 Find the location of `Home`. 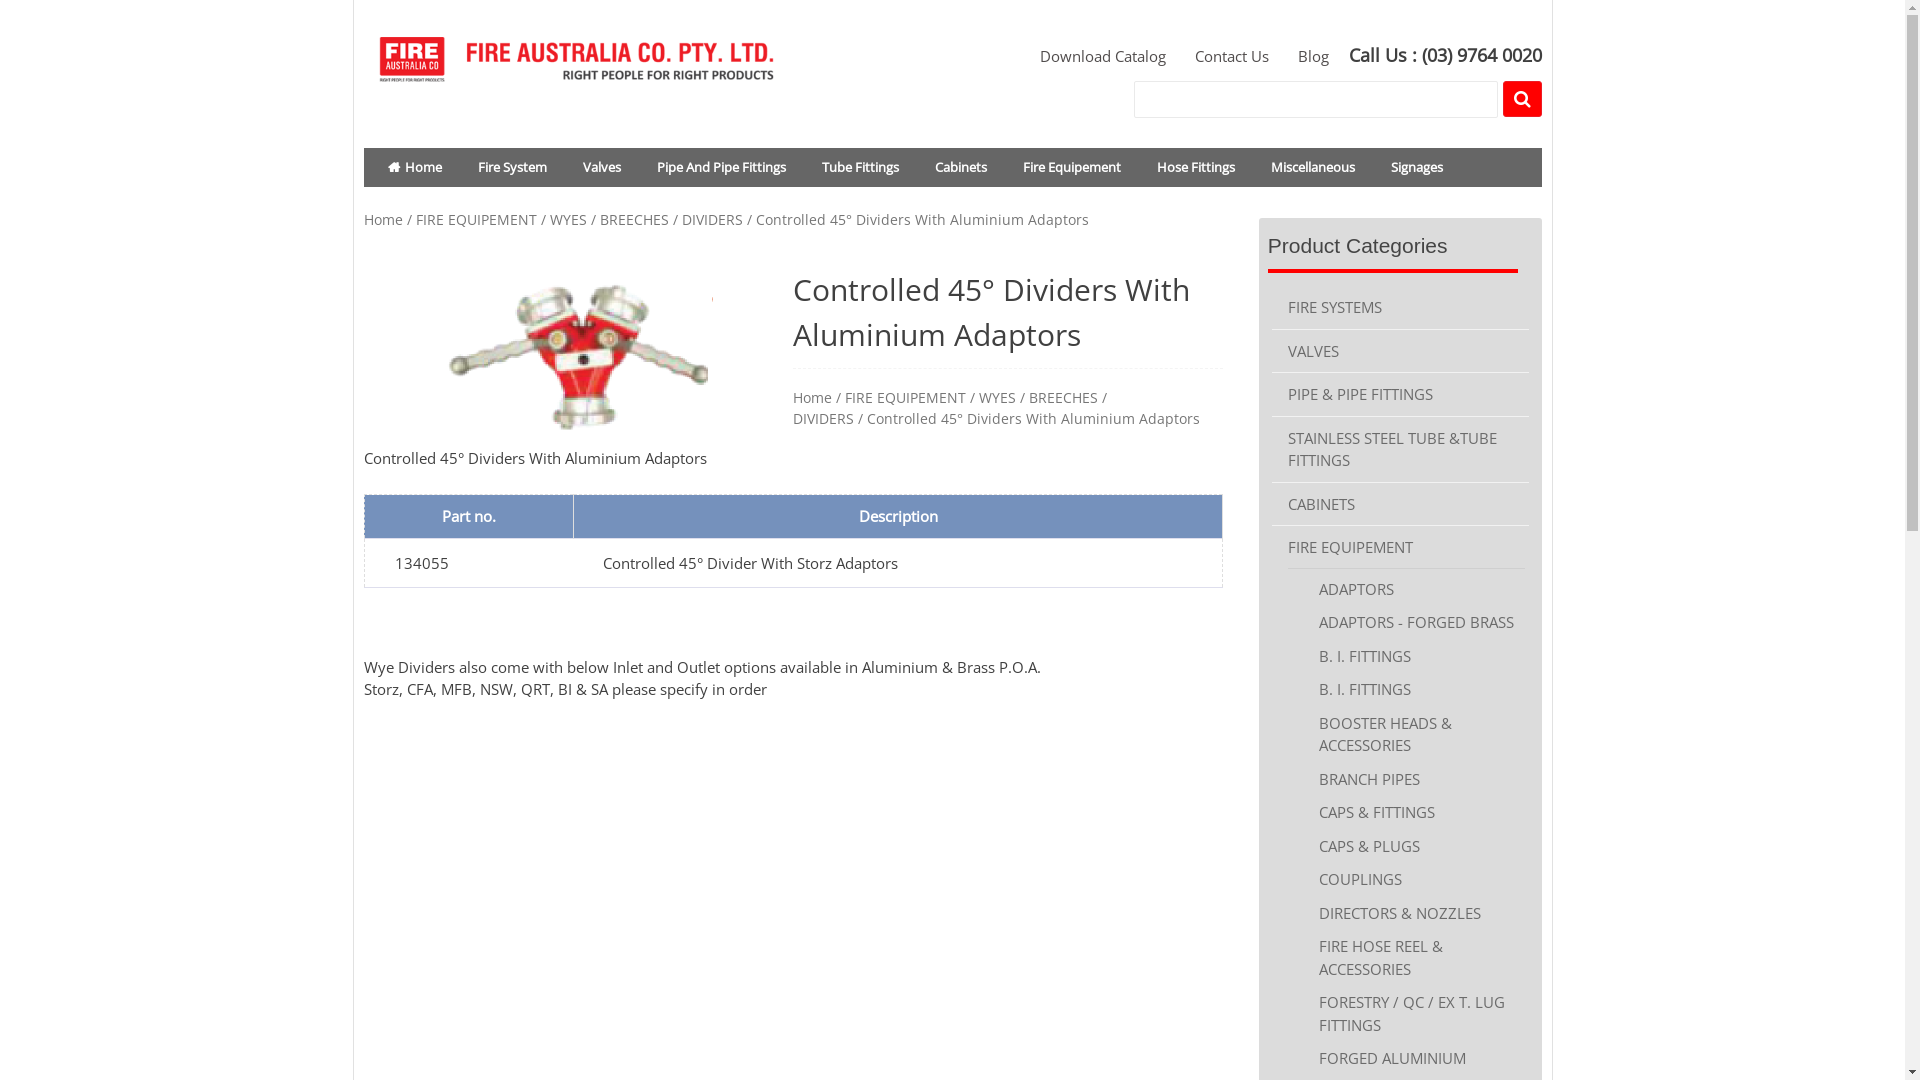

Home is located at coordinates (384, 220).